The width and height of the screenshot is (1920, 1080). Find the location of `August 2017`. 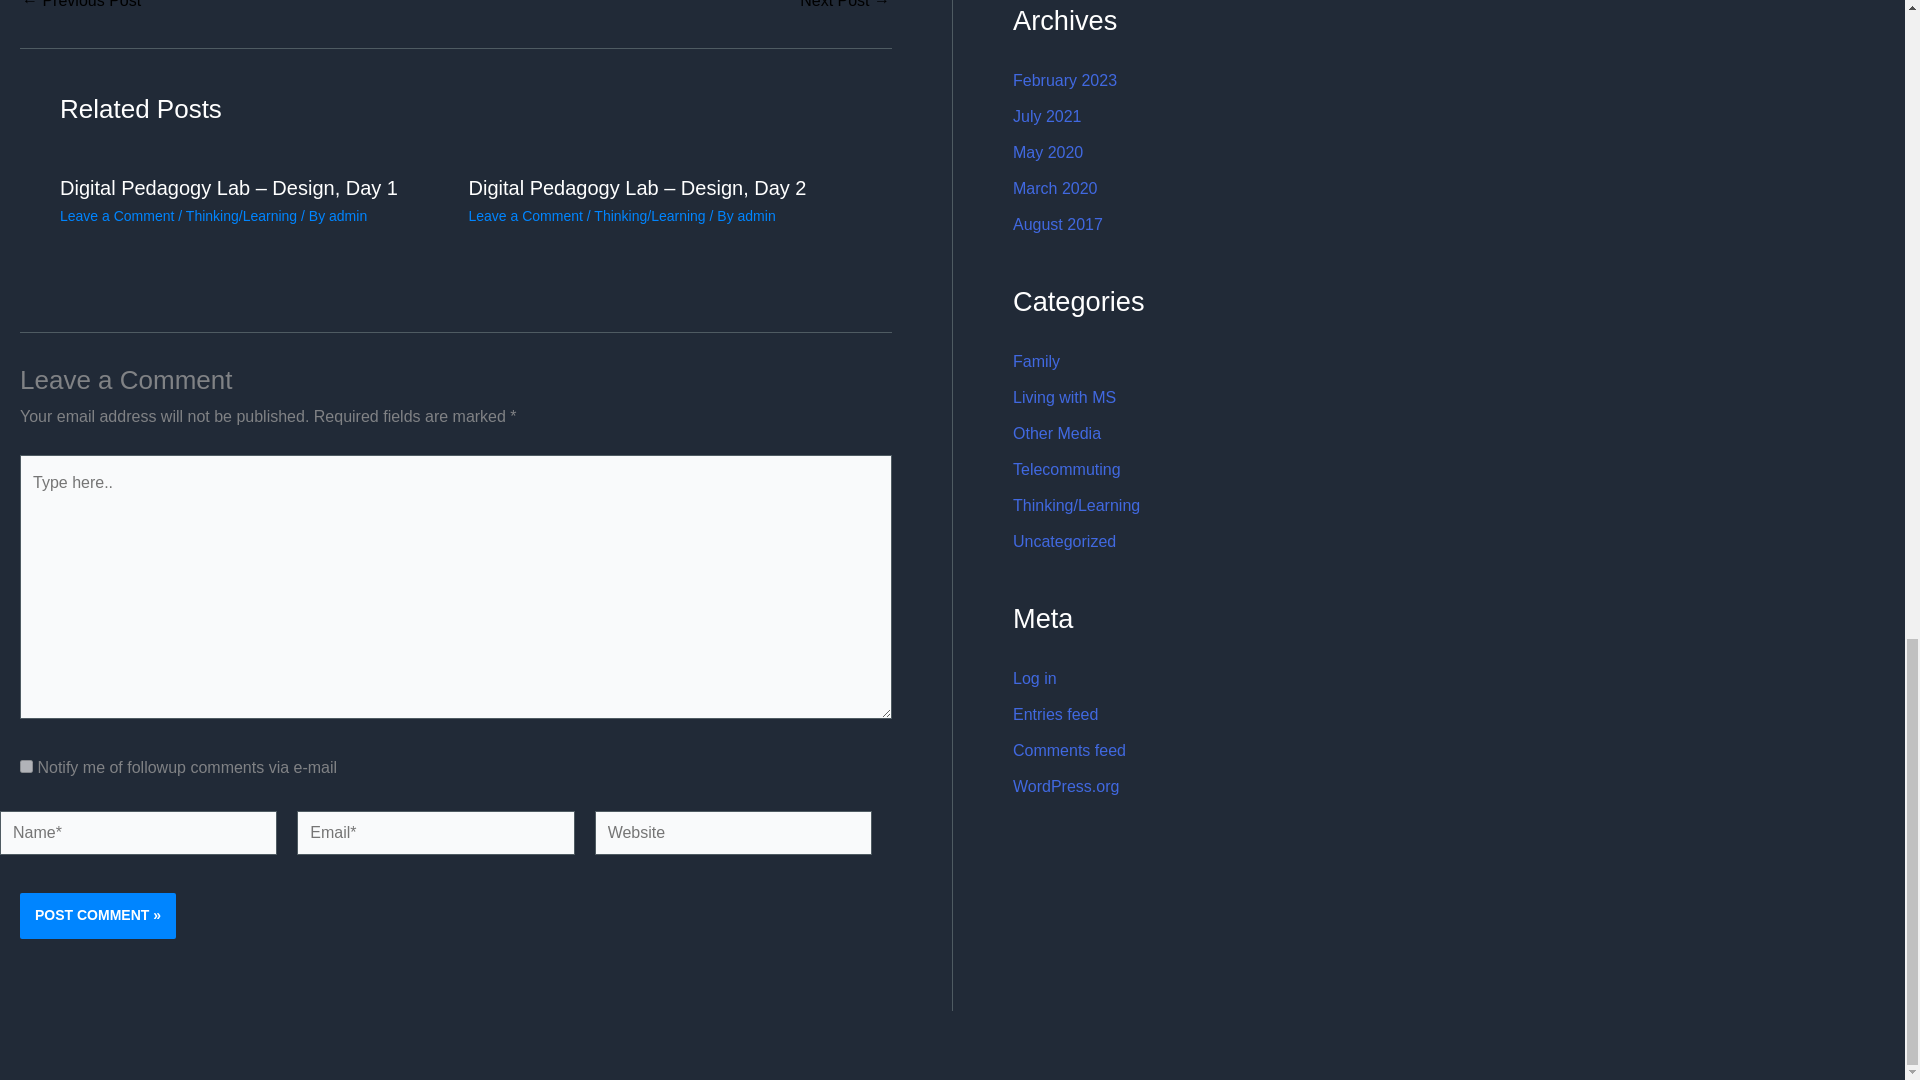

August 2017 is located at coordinates (1058, 224).